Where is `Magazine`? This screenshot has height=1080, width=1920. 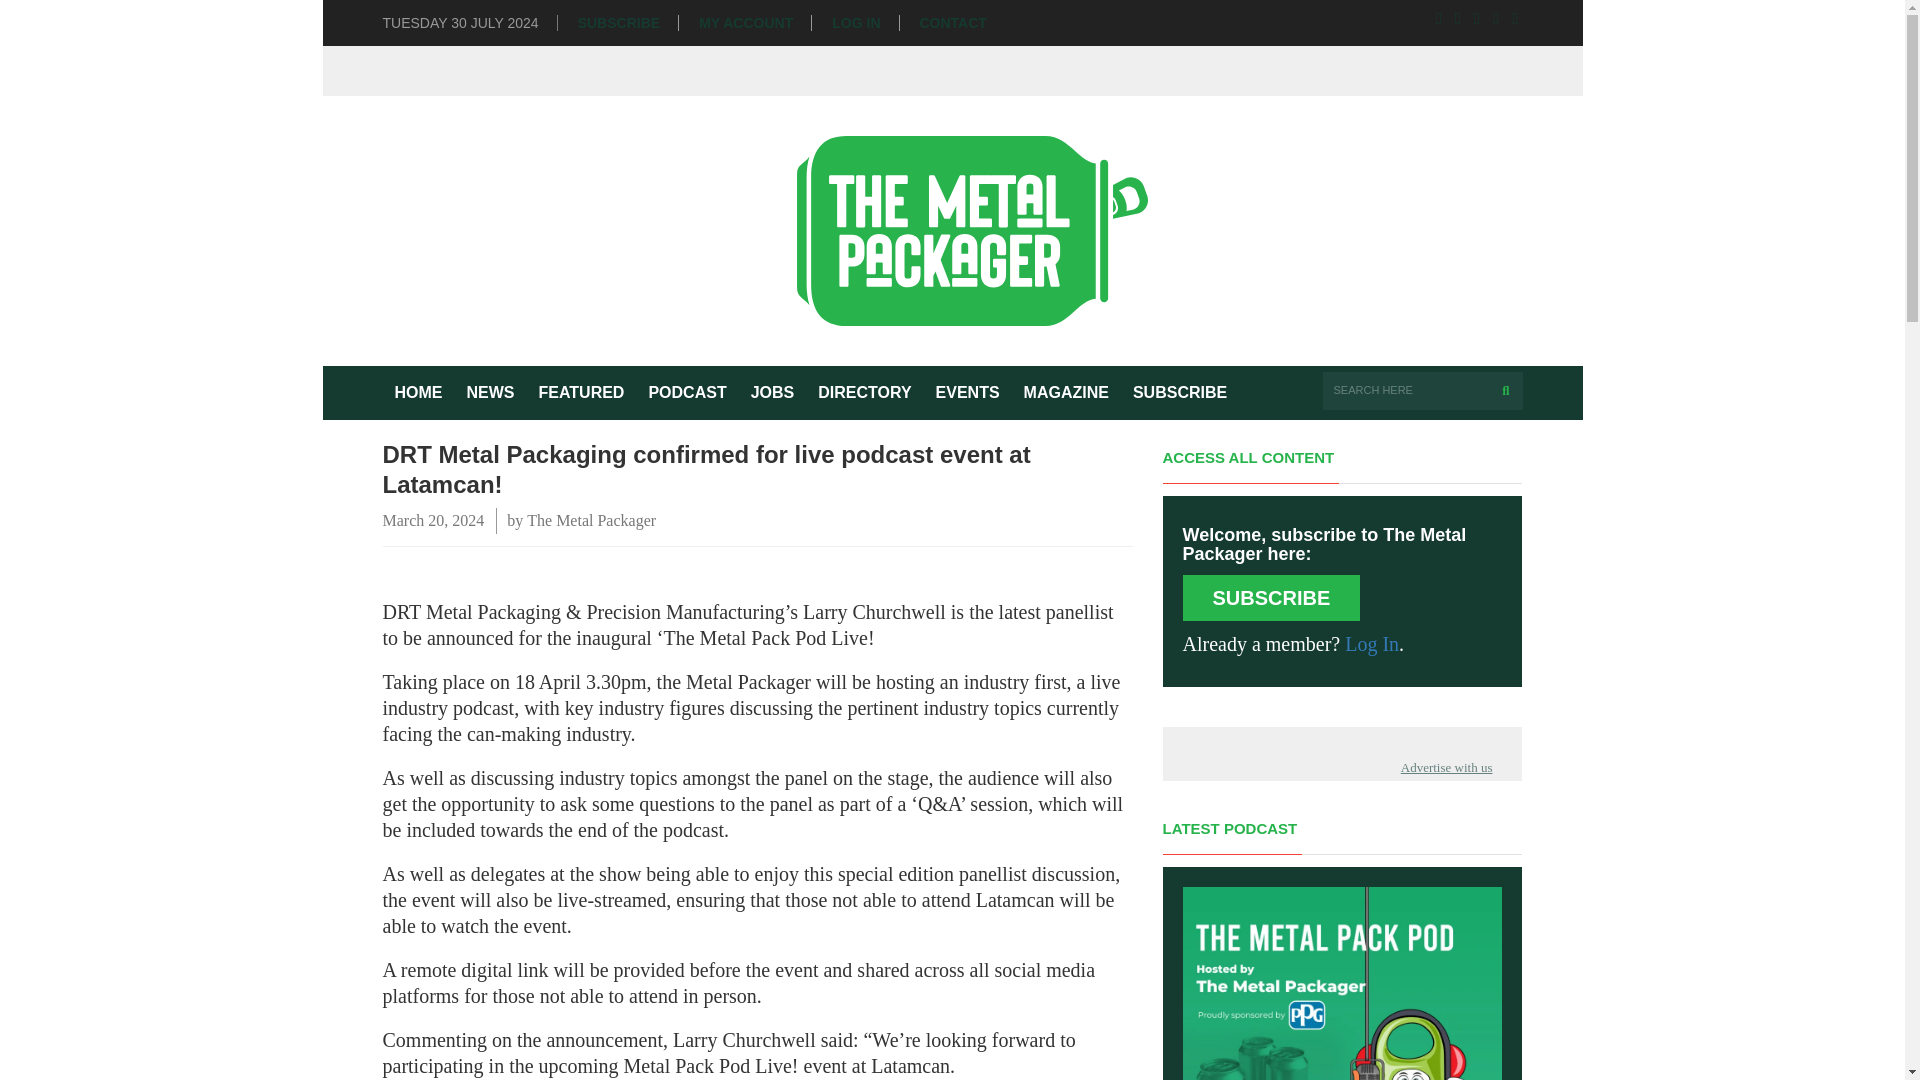 Magazine is located at coordinates (1066, 393).